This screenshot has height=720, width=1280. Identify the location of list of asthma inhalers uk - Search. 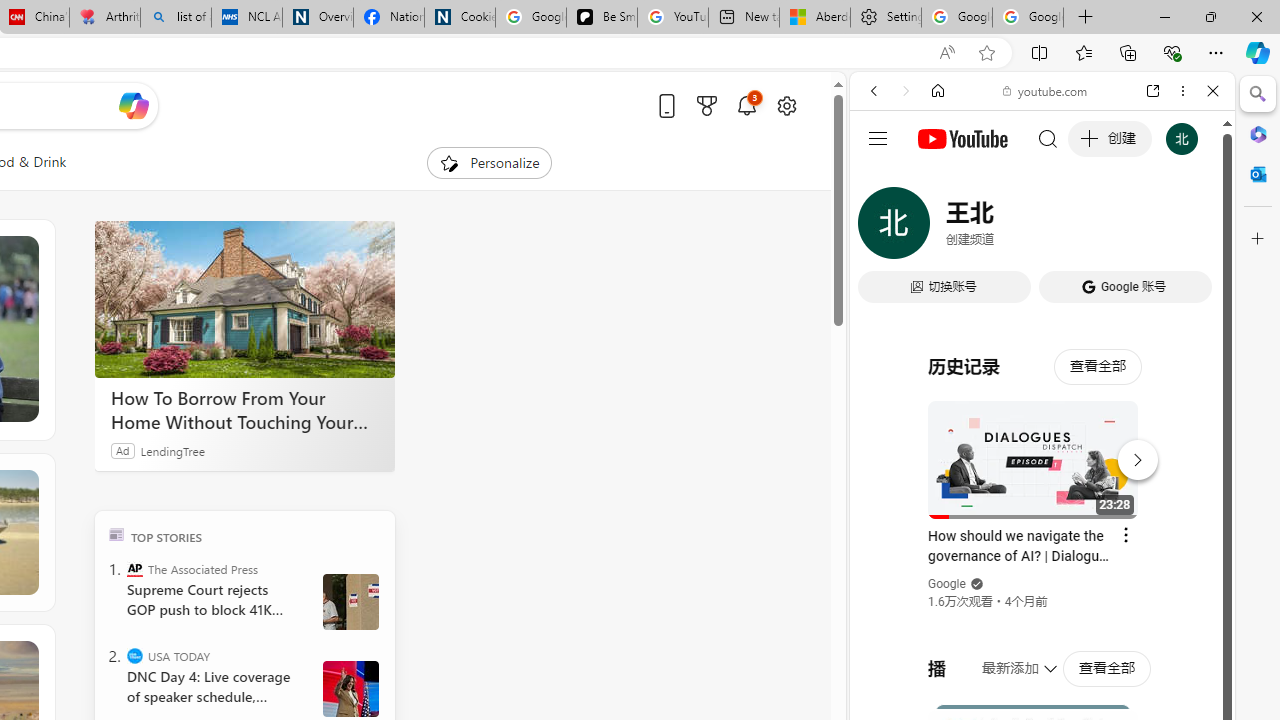
(176, 18).